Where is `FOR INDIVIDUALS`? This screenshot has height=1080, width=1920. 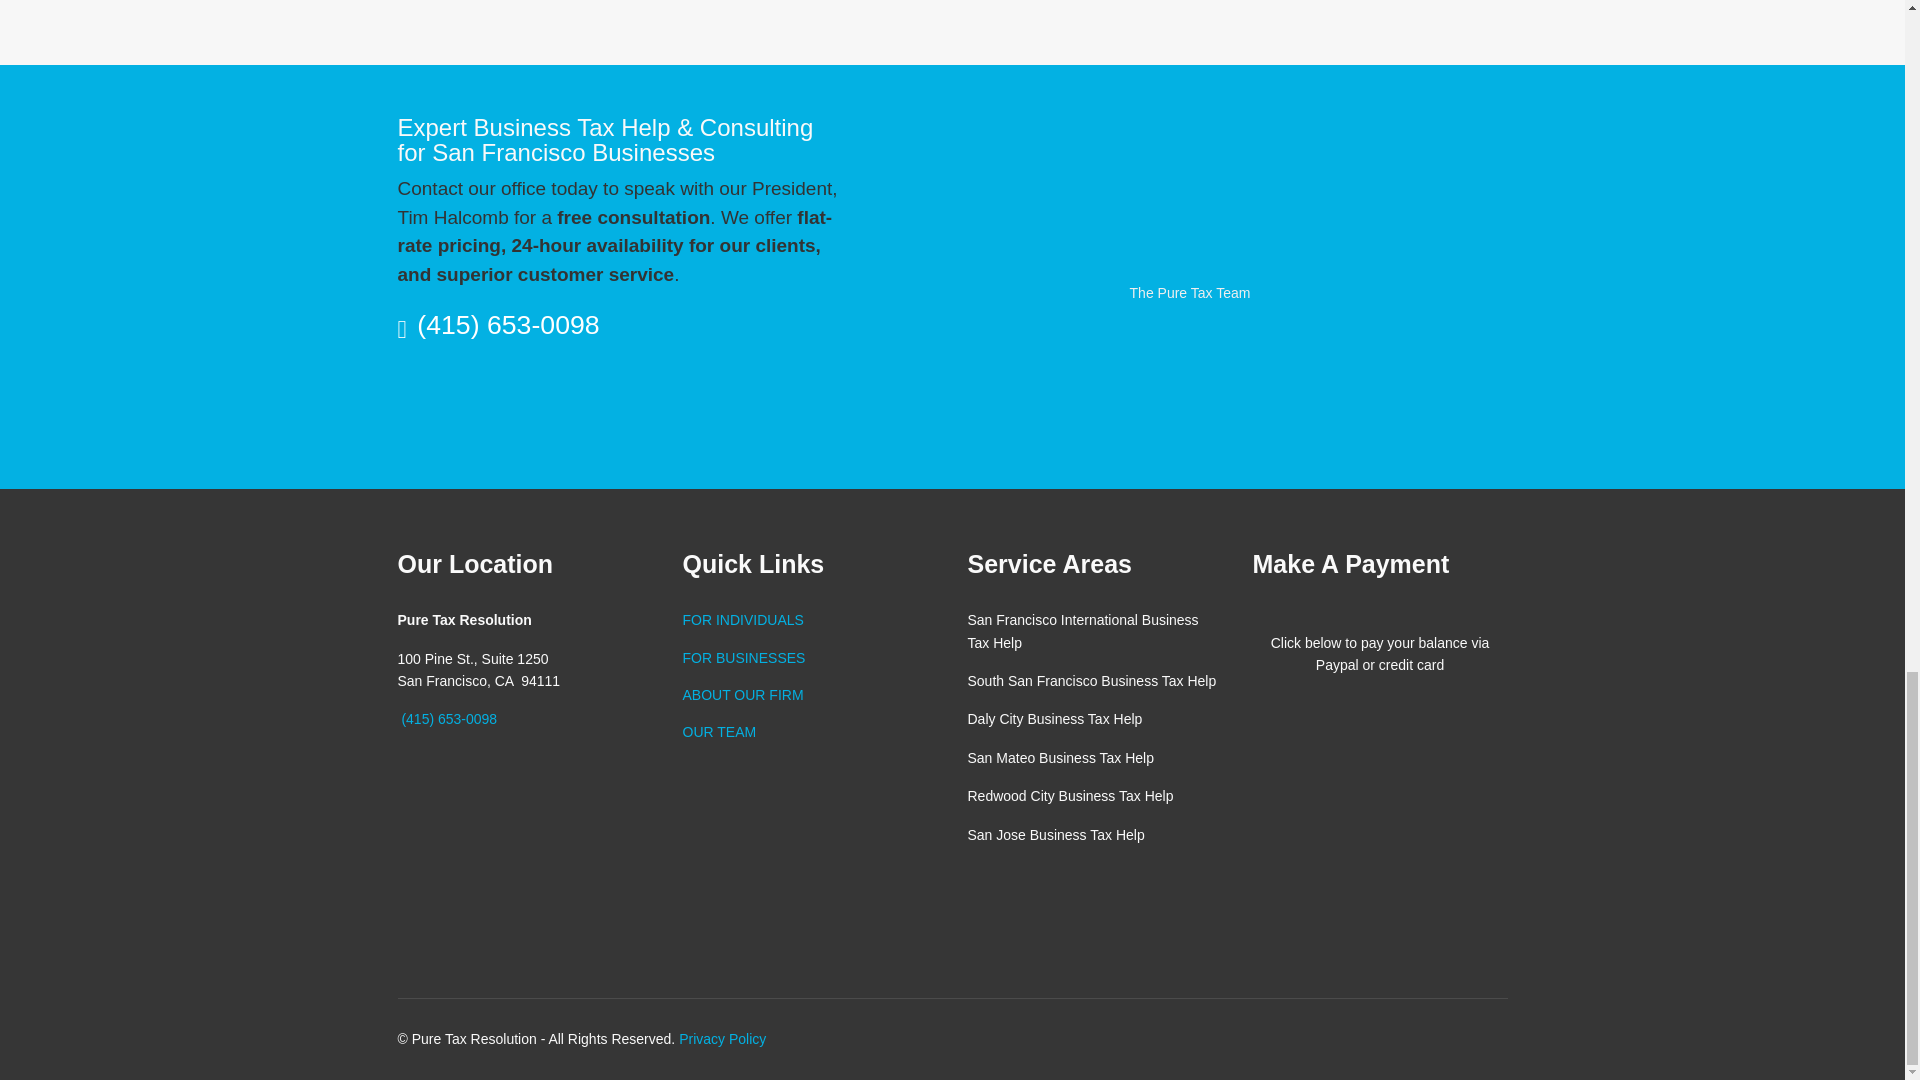
FOR INDIVIDUALS is located at coordinates (808, 620).